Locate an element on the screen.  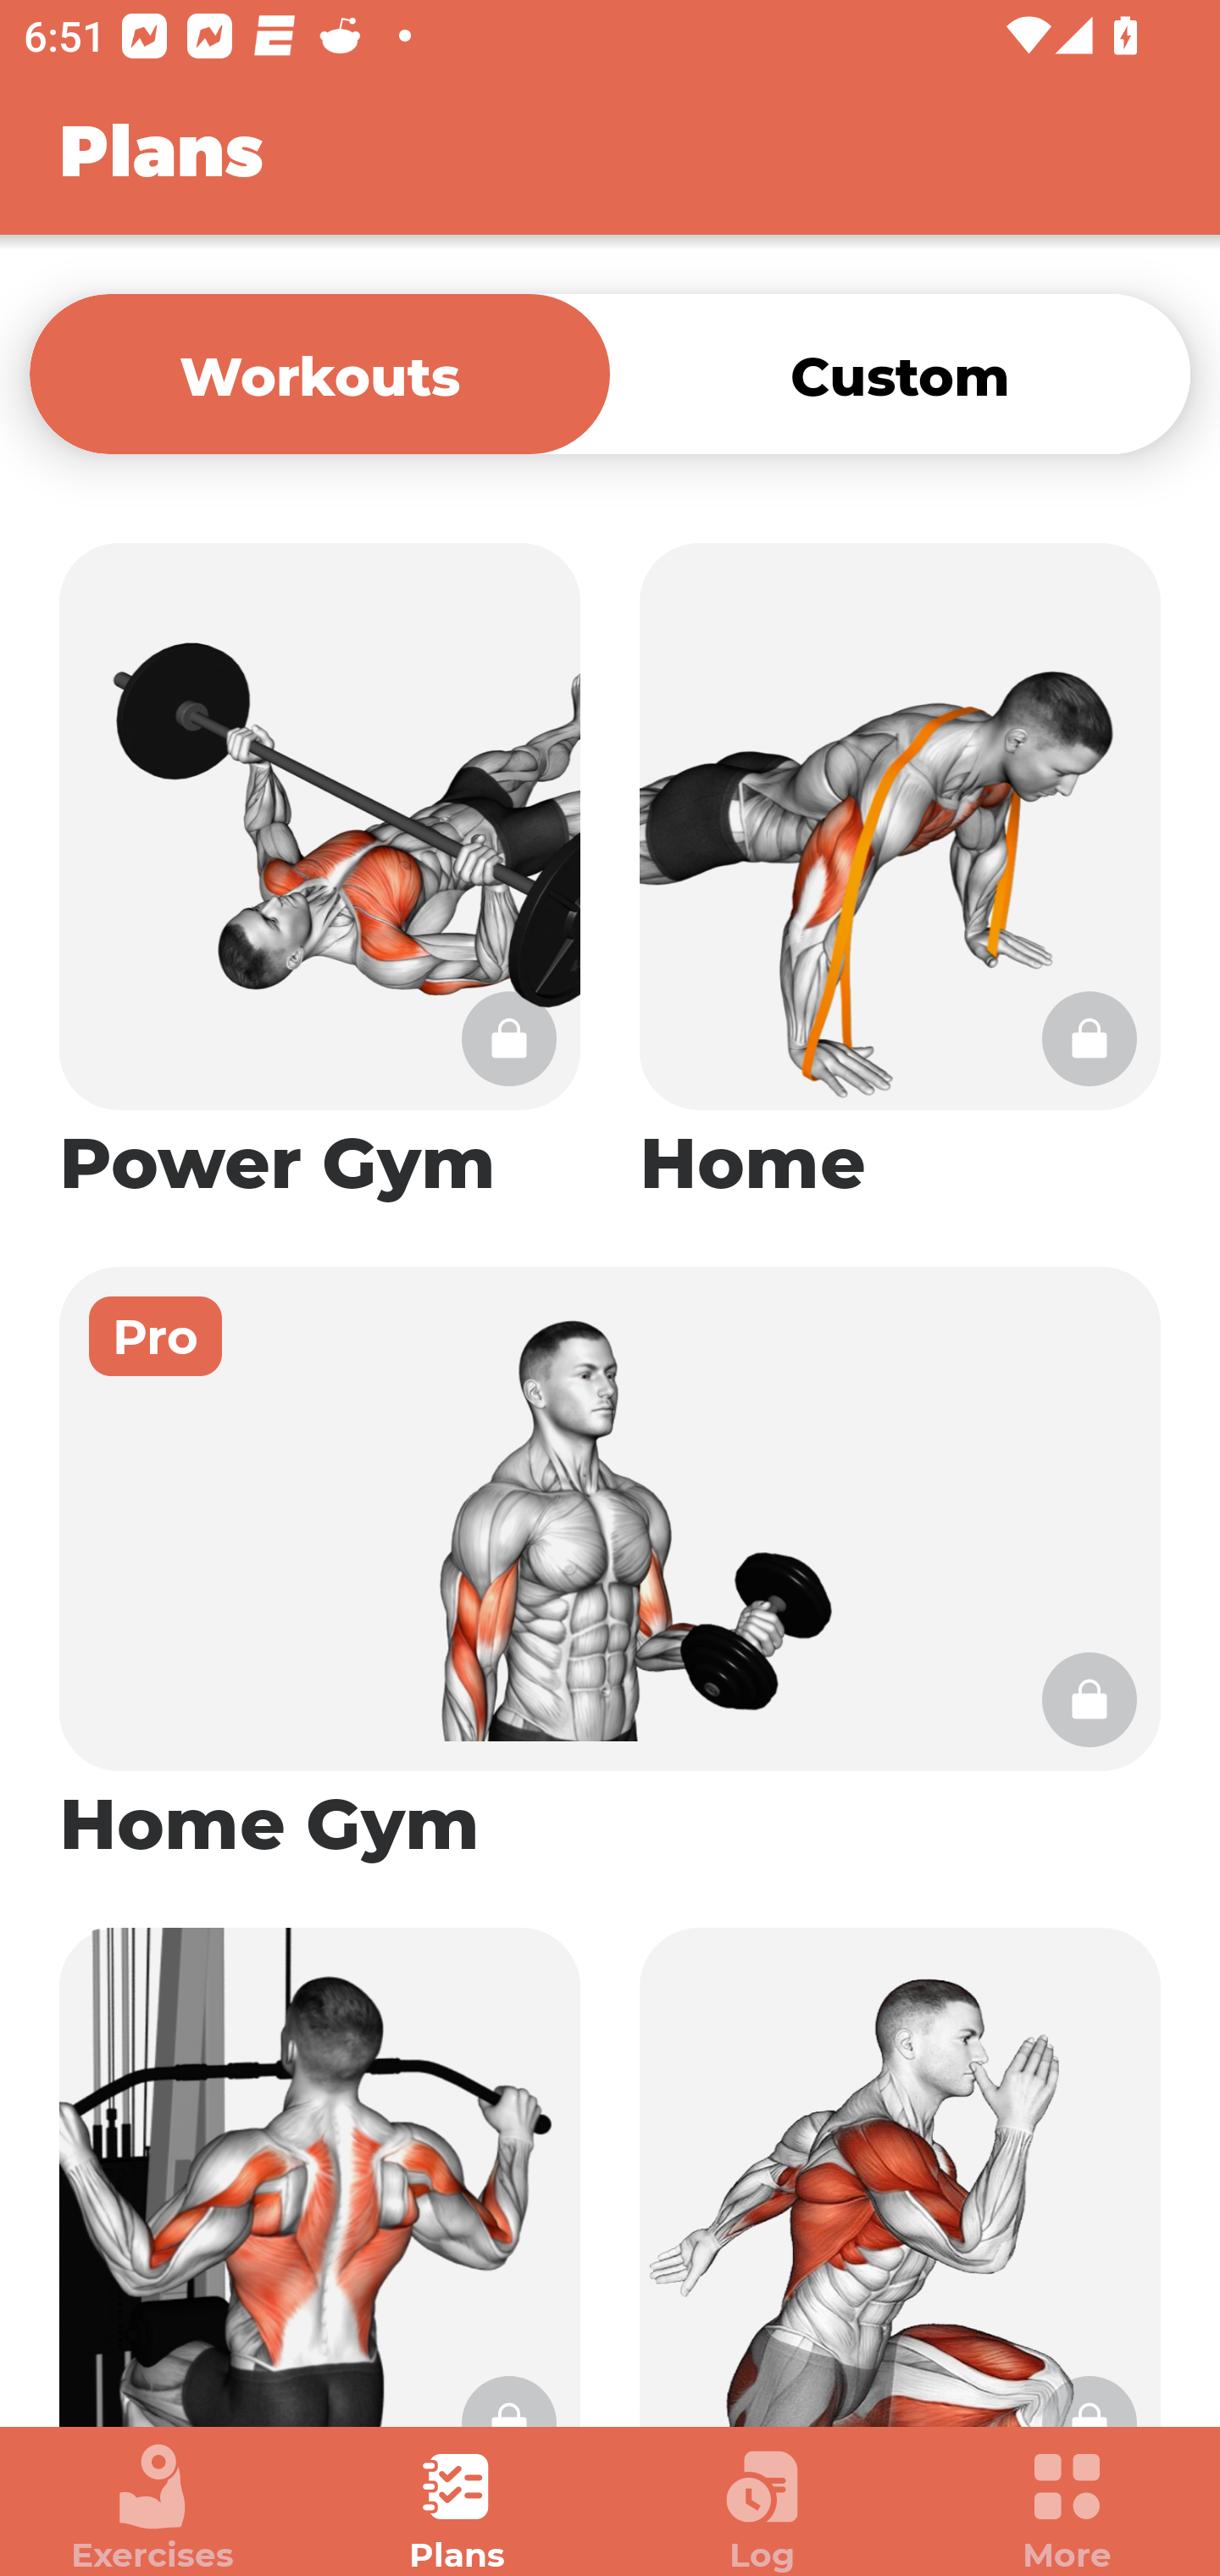
More is located at coordinates (1067, 2508).